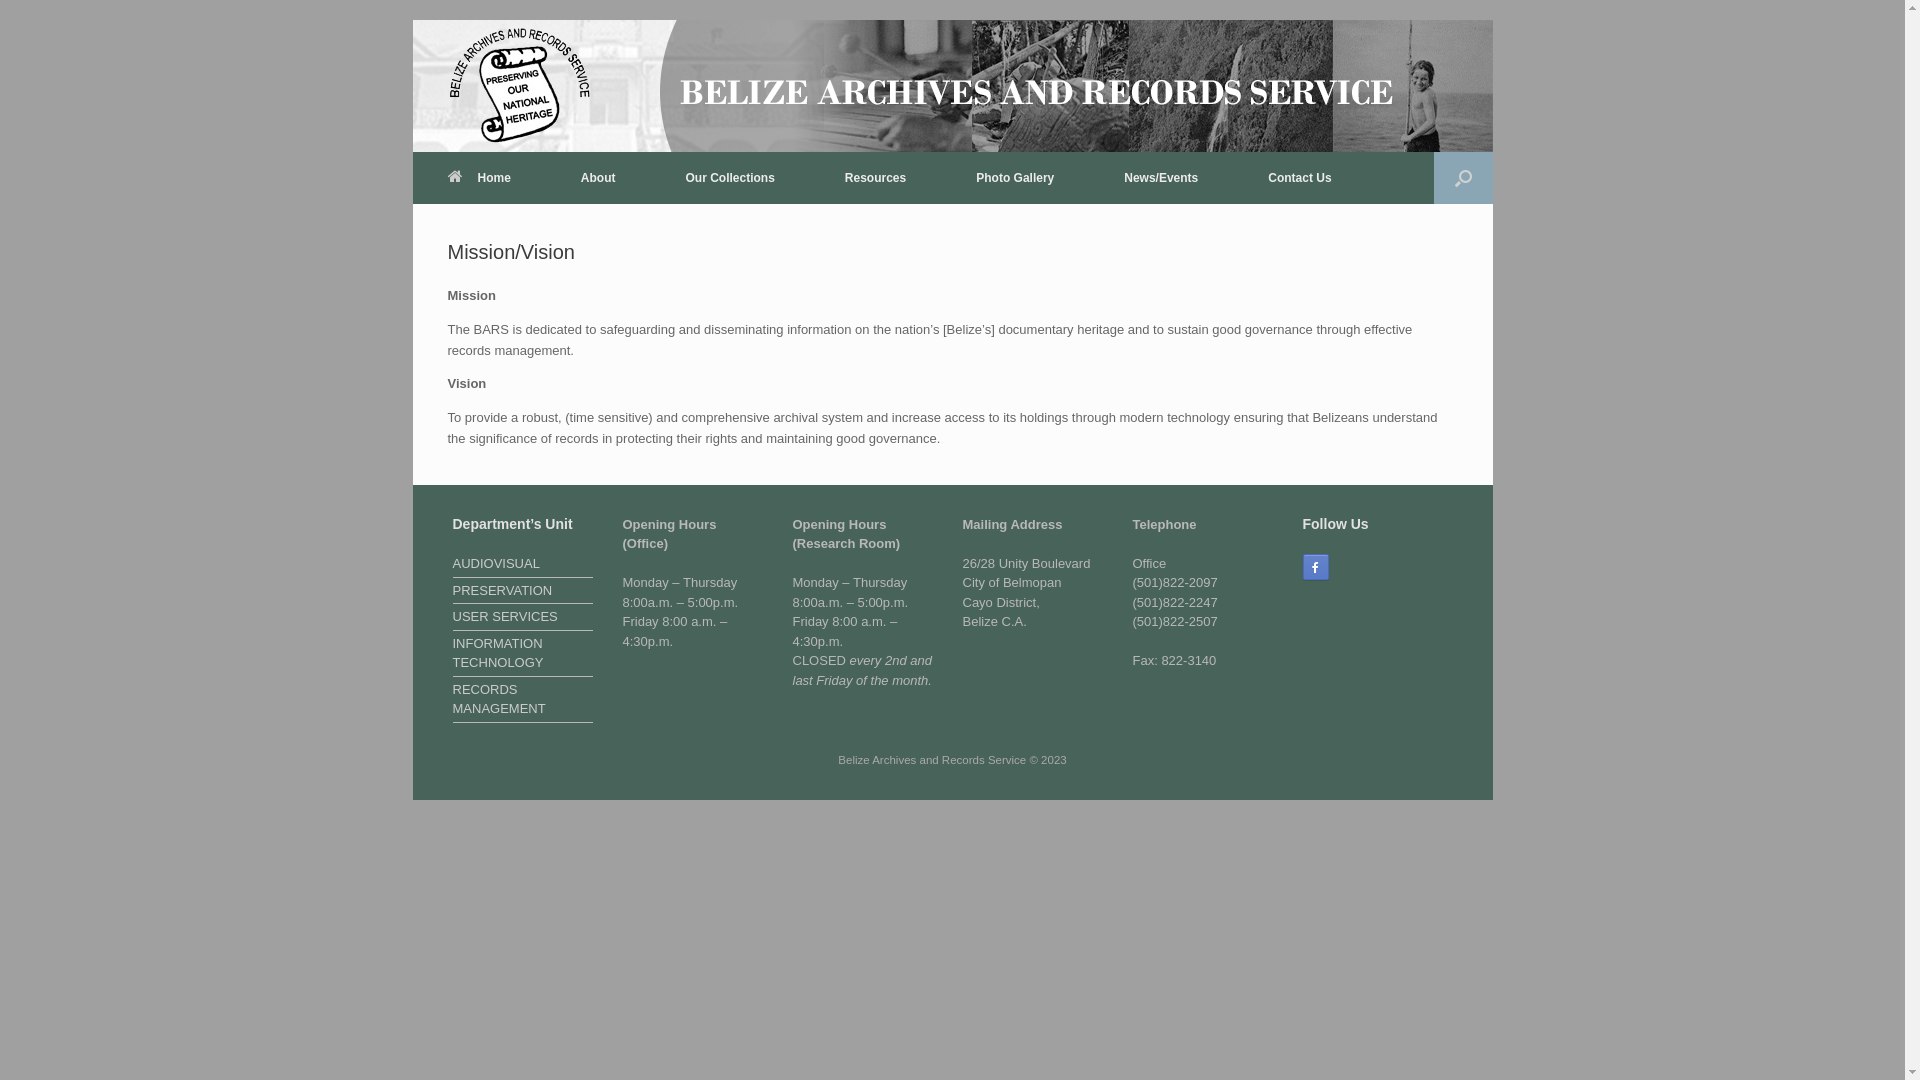 The height and width of the screenshot is (1080, 1920). What do you see at coordinates (520, 86) in the screenshot?
I see `Belize Archives and Records Service` at bounding box center [520, 86].